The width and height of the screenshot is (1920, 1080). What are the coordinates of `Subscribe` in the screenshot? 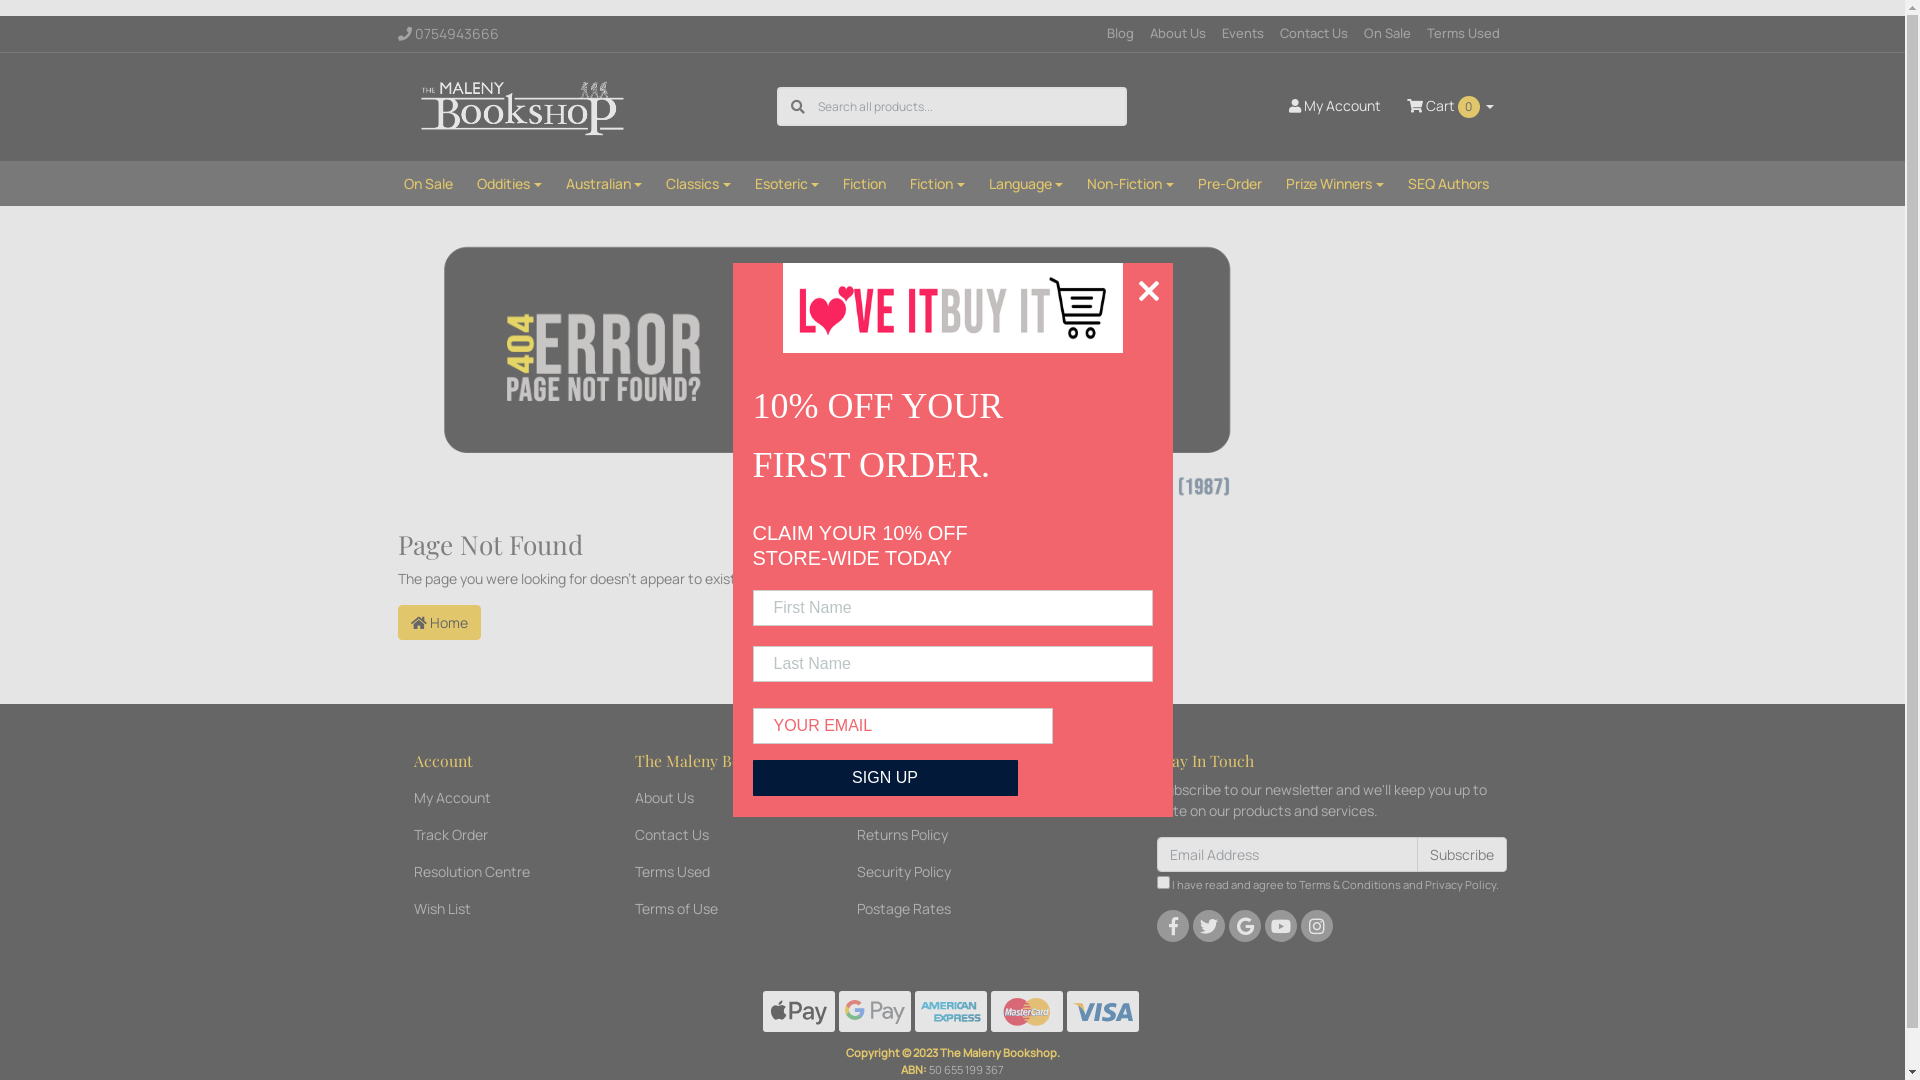 It's located at (1462, 854).